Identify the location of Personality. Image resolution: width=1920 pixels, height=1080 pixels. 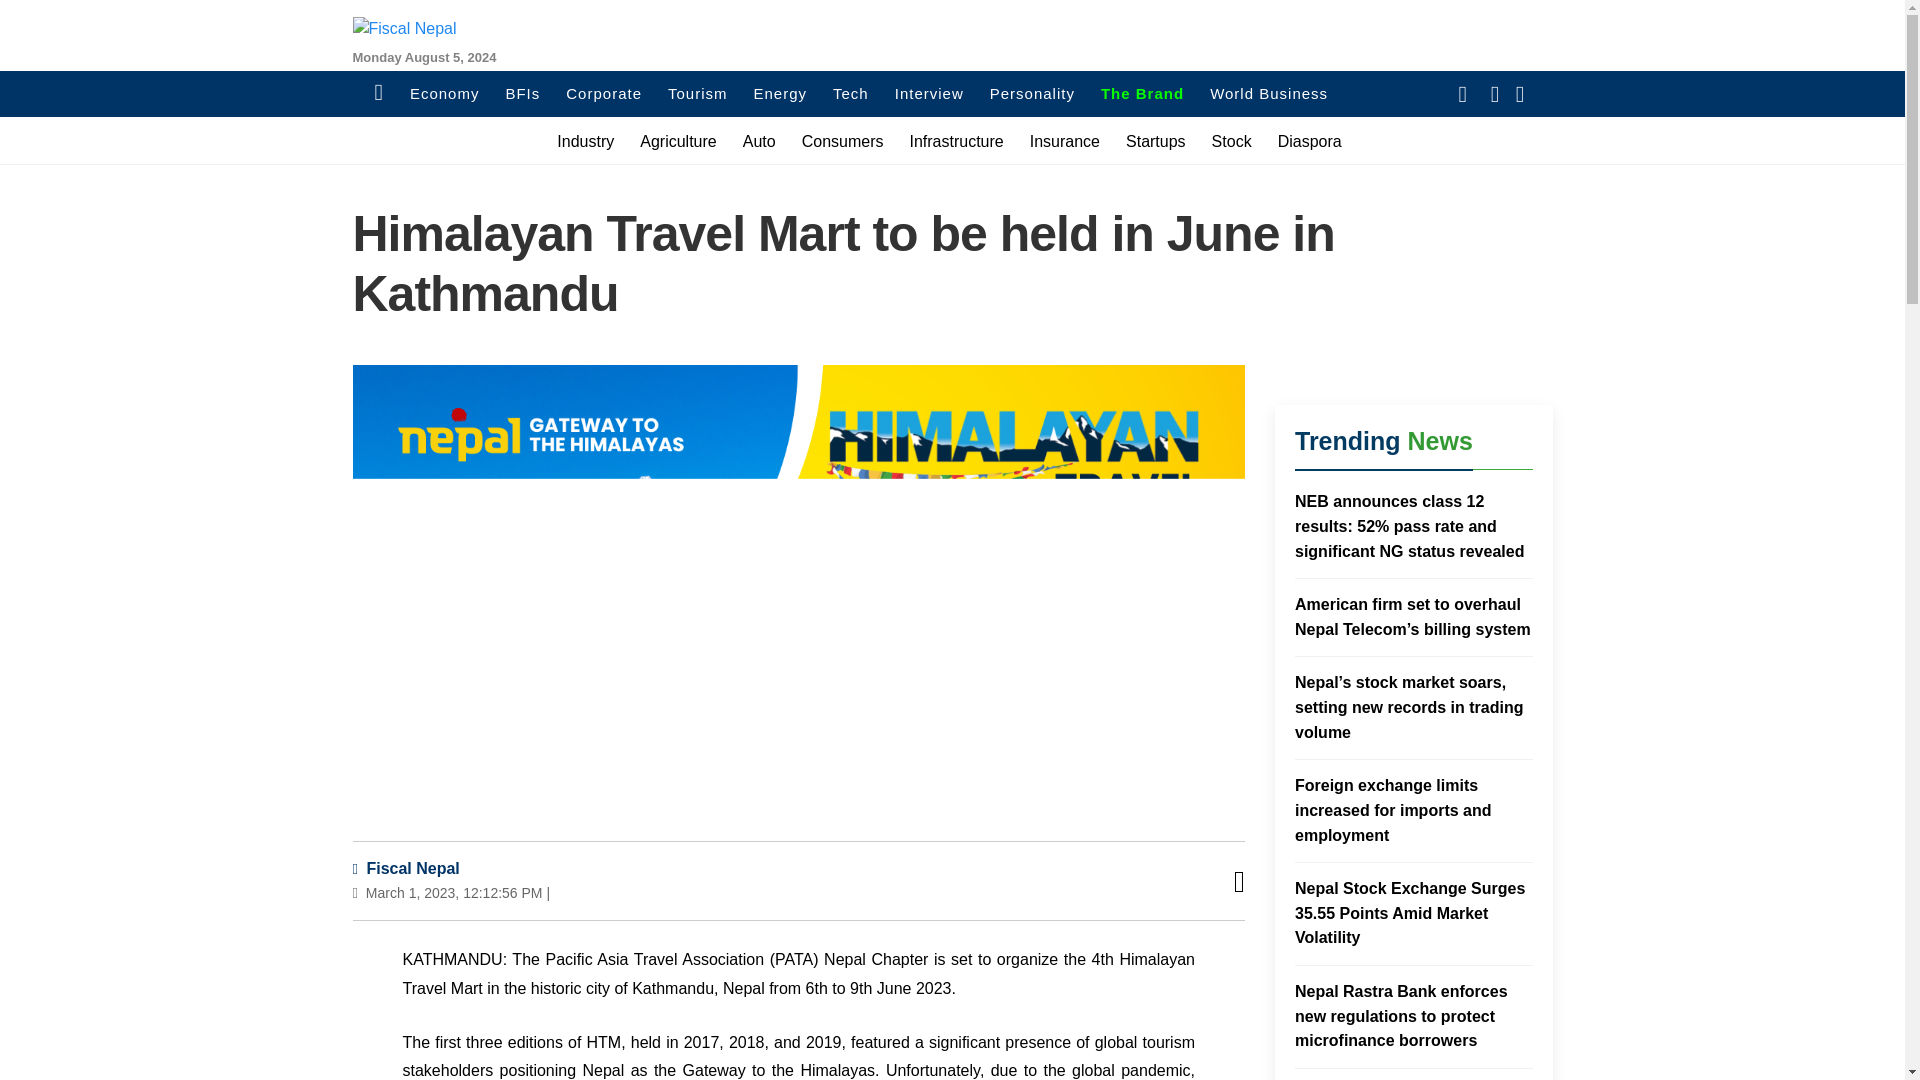
(1032, 94).